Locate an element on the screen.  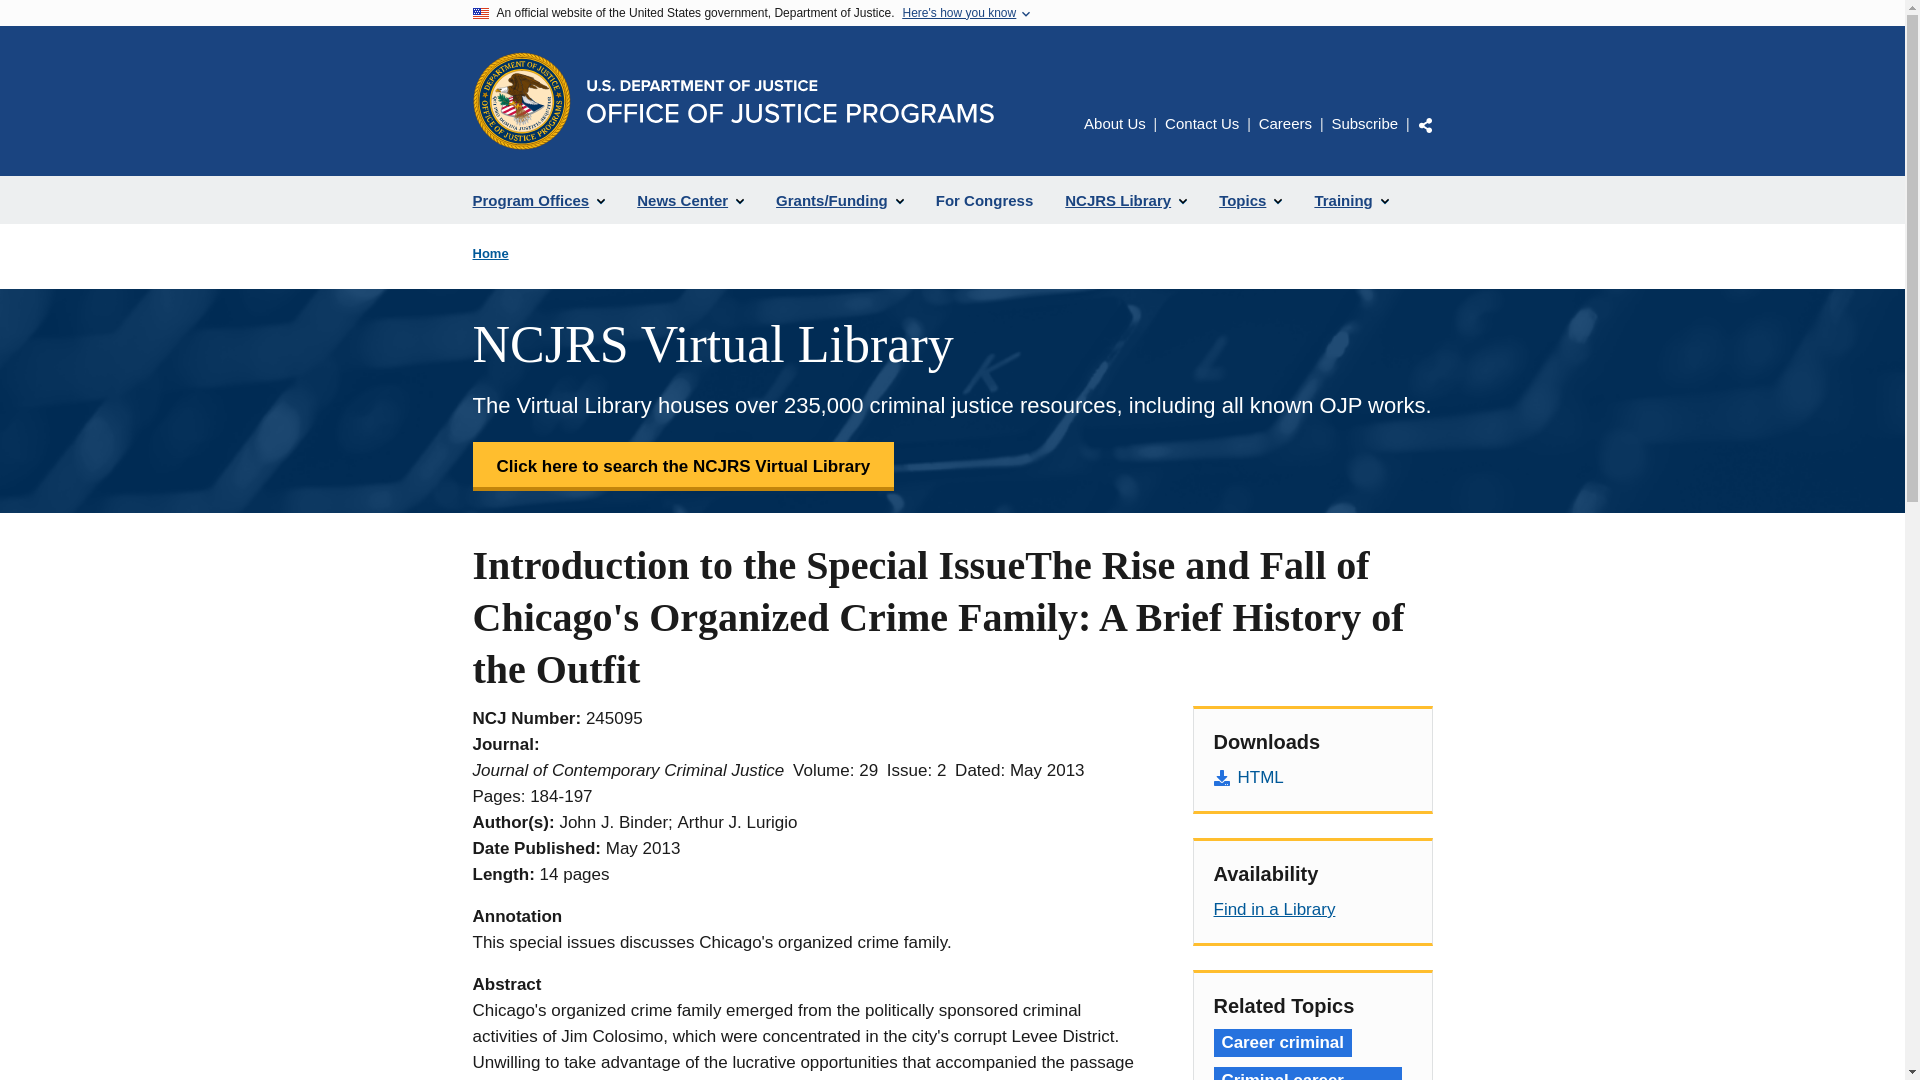
Subscribe is located at coordinates (1364, 122).